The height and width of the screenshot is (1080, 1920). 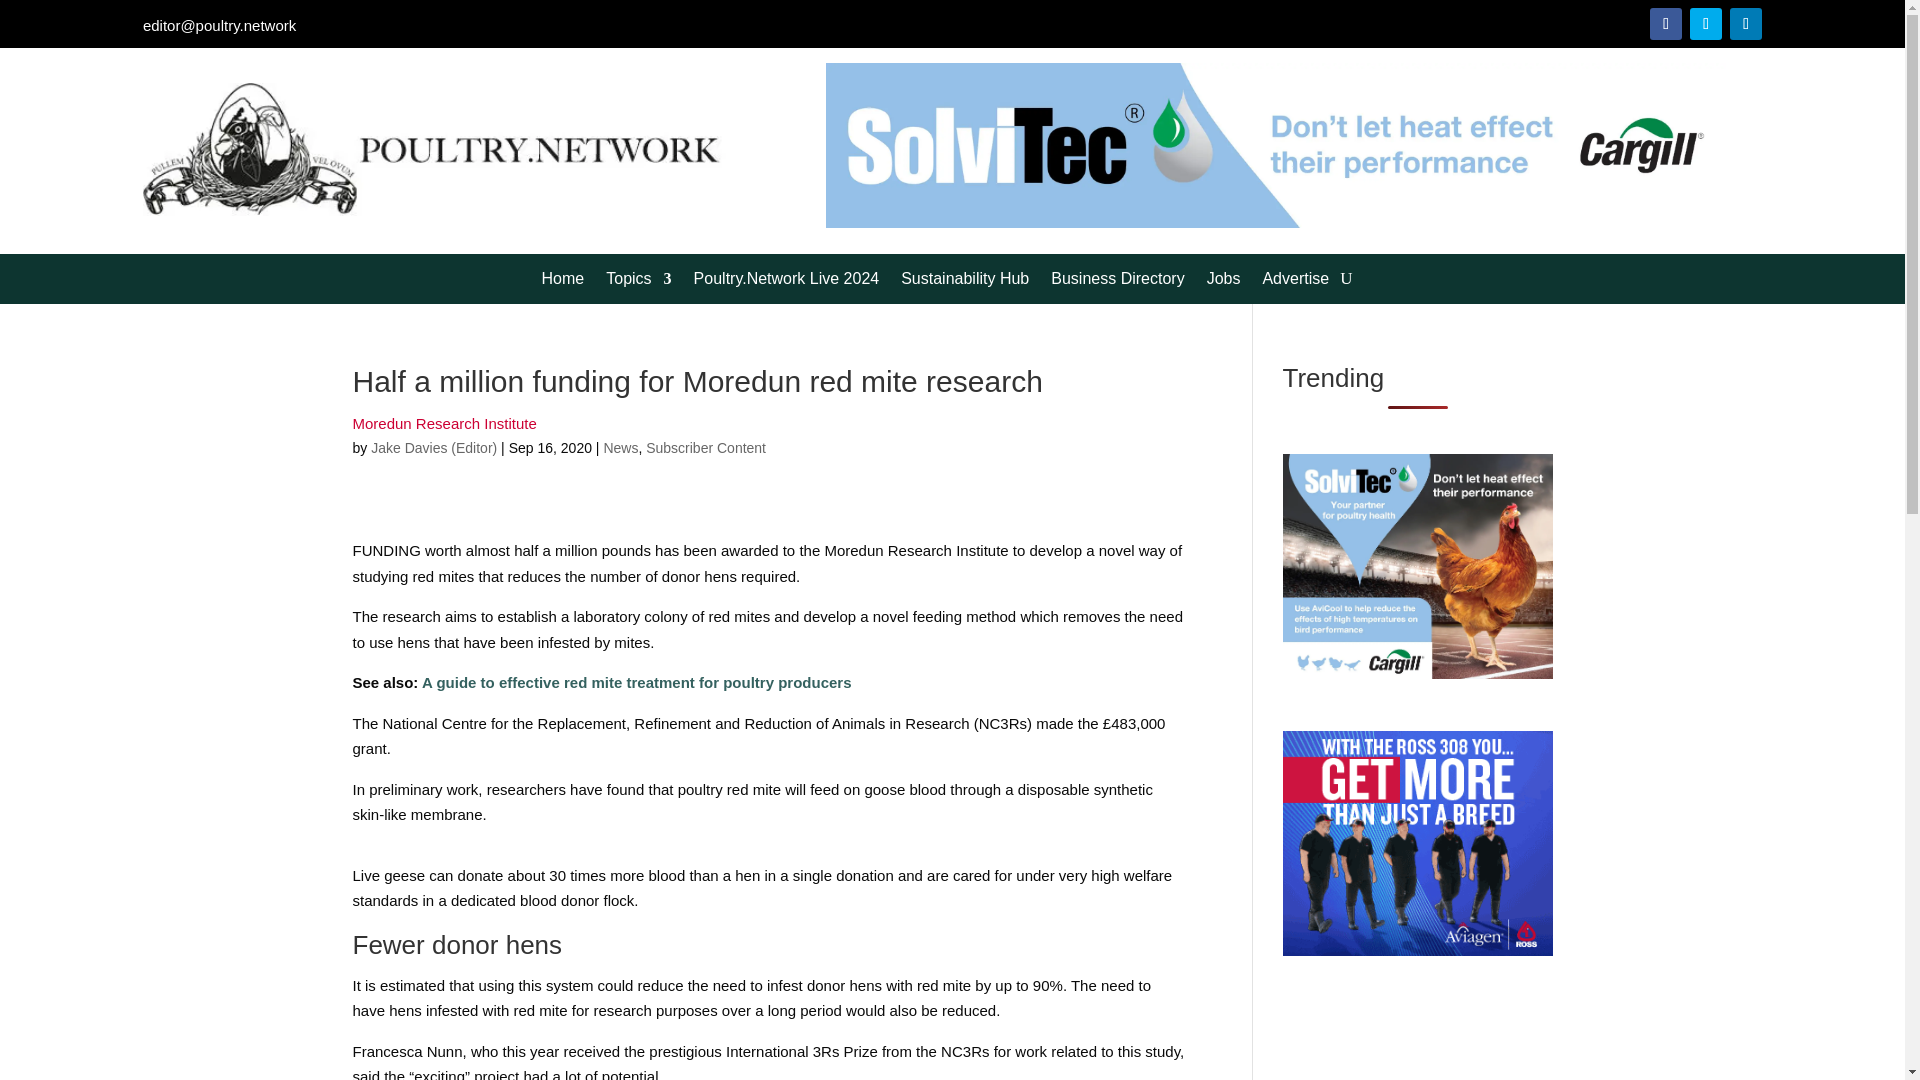 What do you see at coordinates (1665, 23) in the screenshot?
I see `Follow on Facebook` at bounding box center [1665, 23].